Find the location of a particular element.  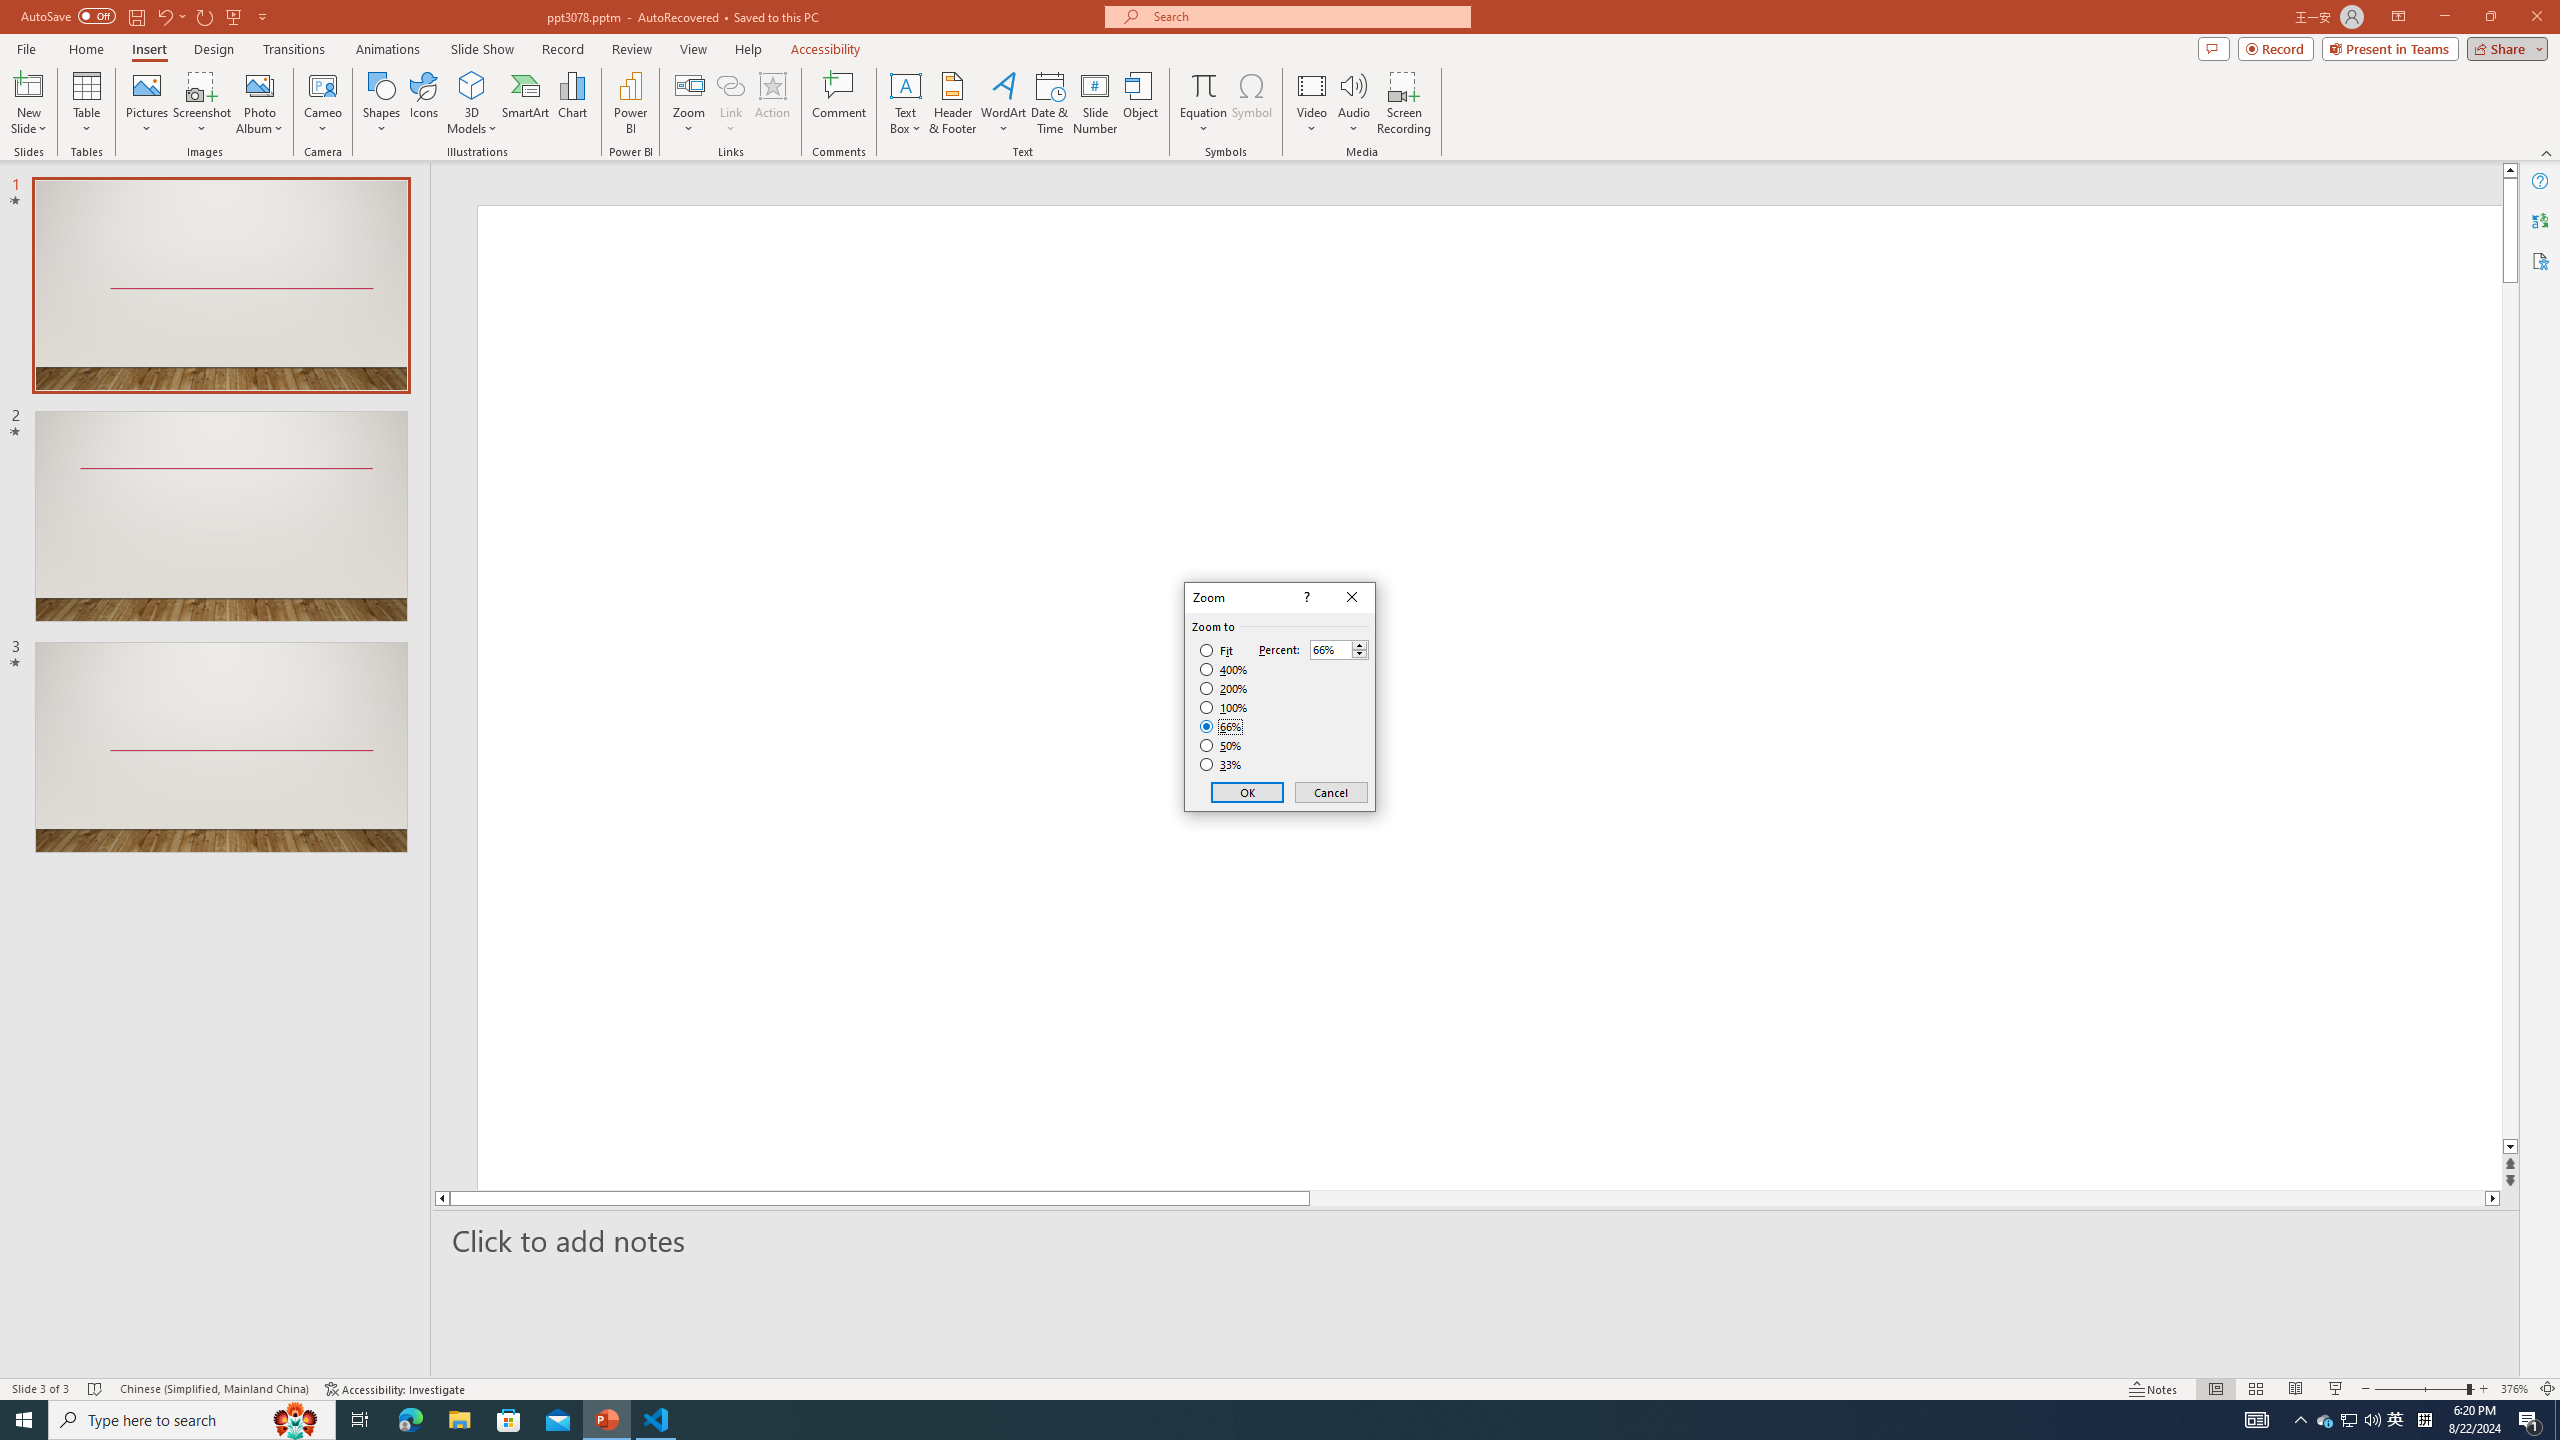

Icons is located at coordinates (423, 103).